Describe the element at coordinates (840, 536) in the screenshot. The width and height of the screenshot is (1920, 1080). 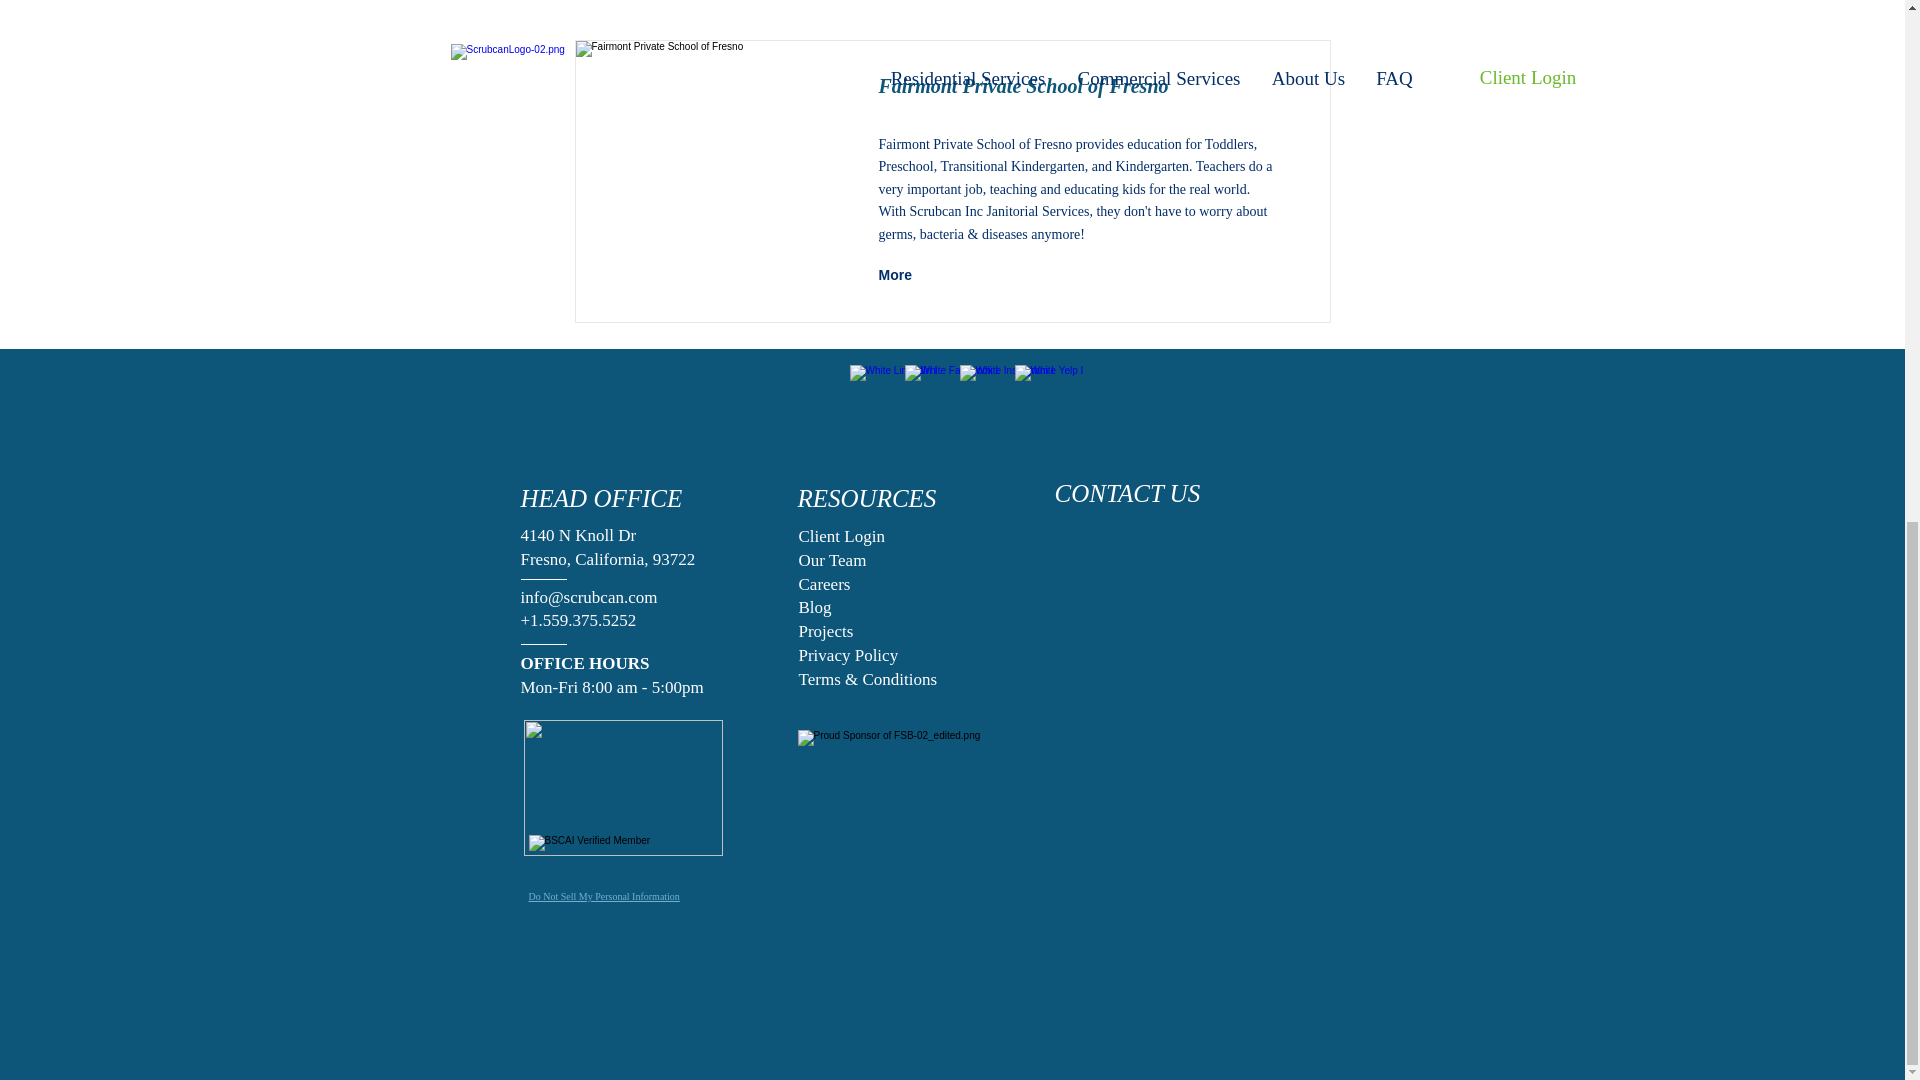
I see `Client Login` at that location.